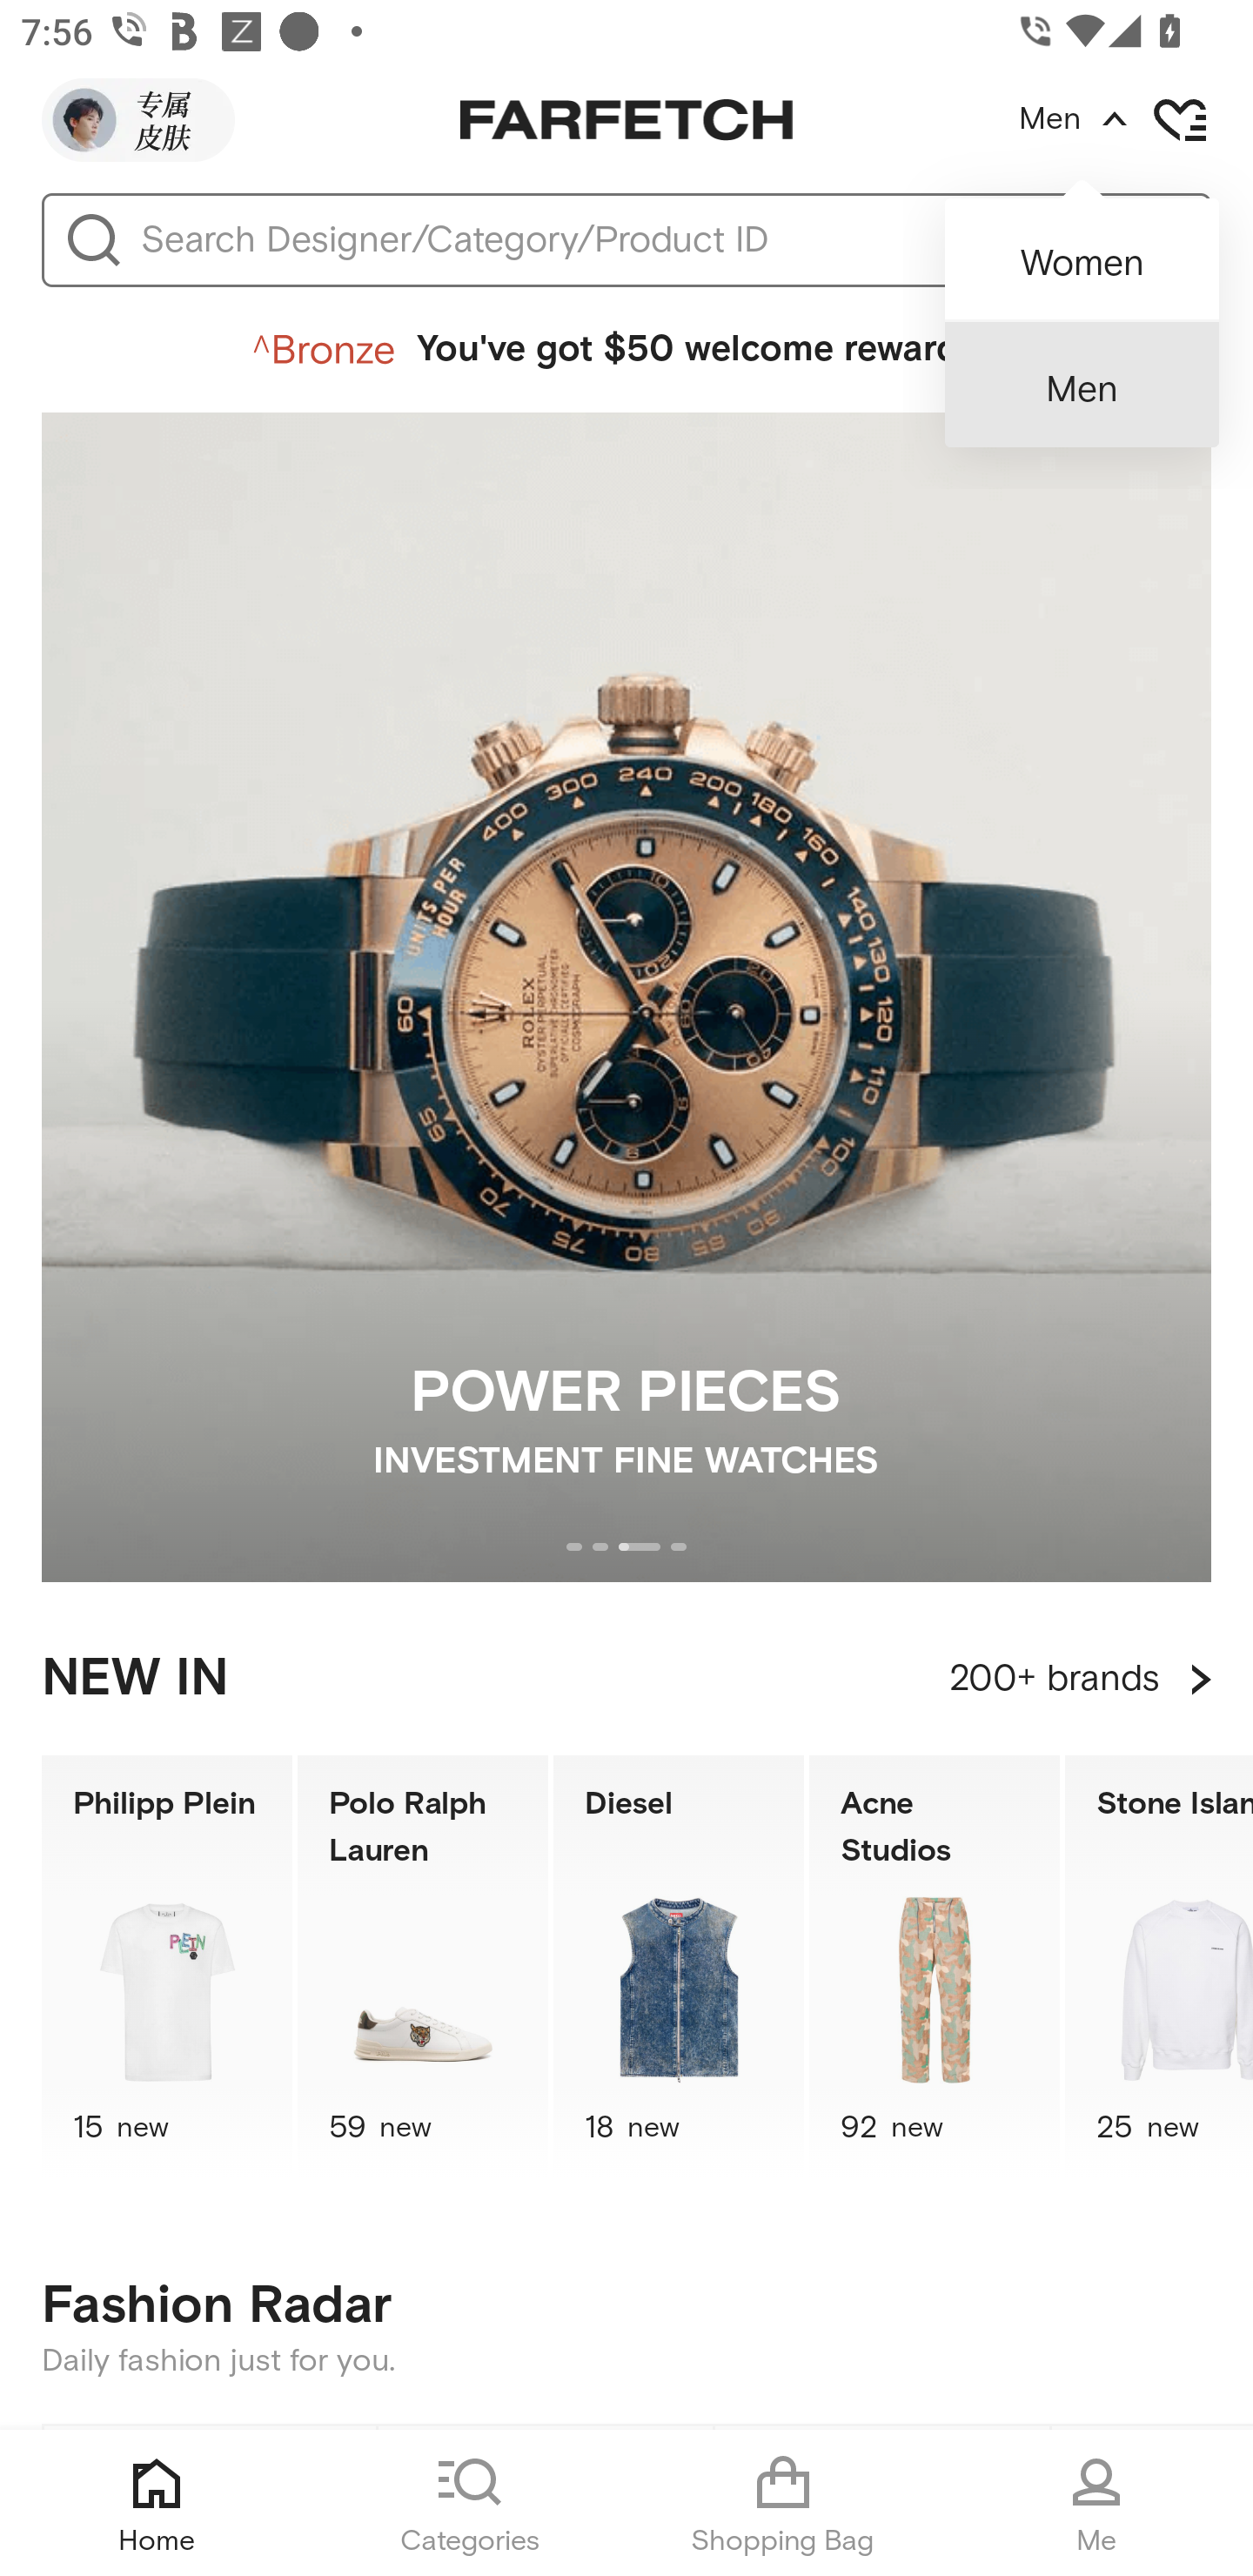 The image size is (1253, 2576). What do you see at coordinates (1082, 385) in the screenshot?
I see `Men` at bounding box center [1082, 385].